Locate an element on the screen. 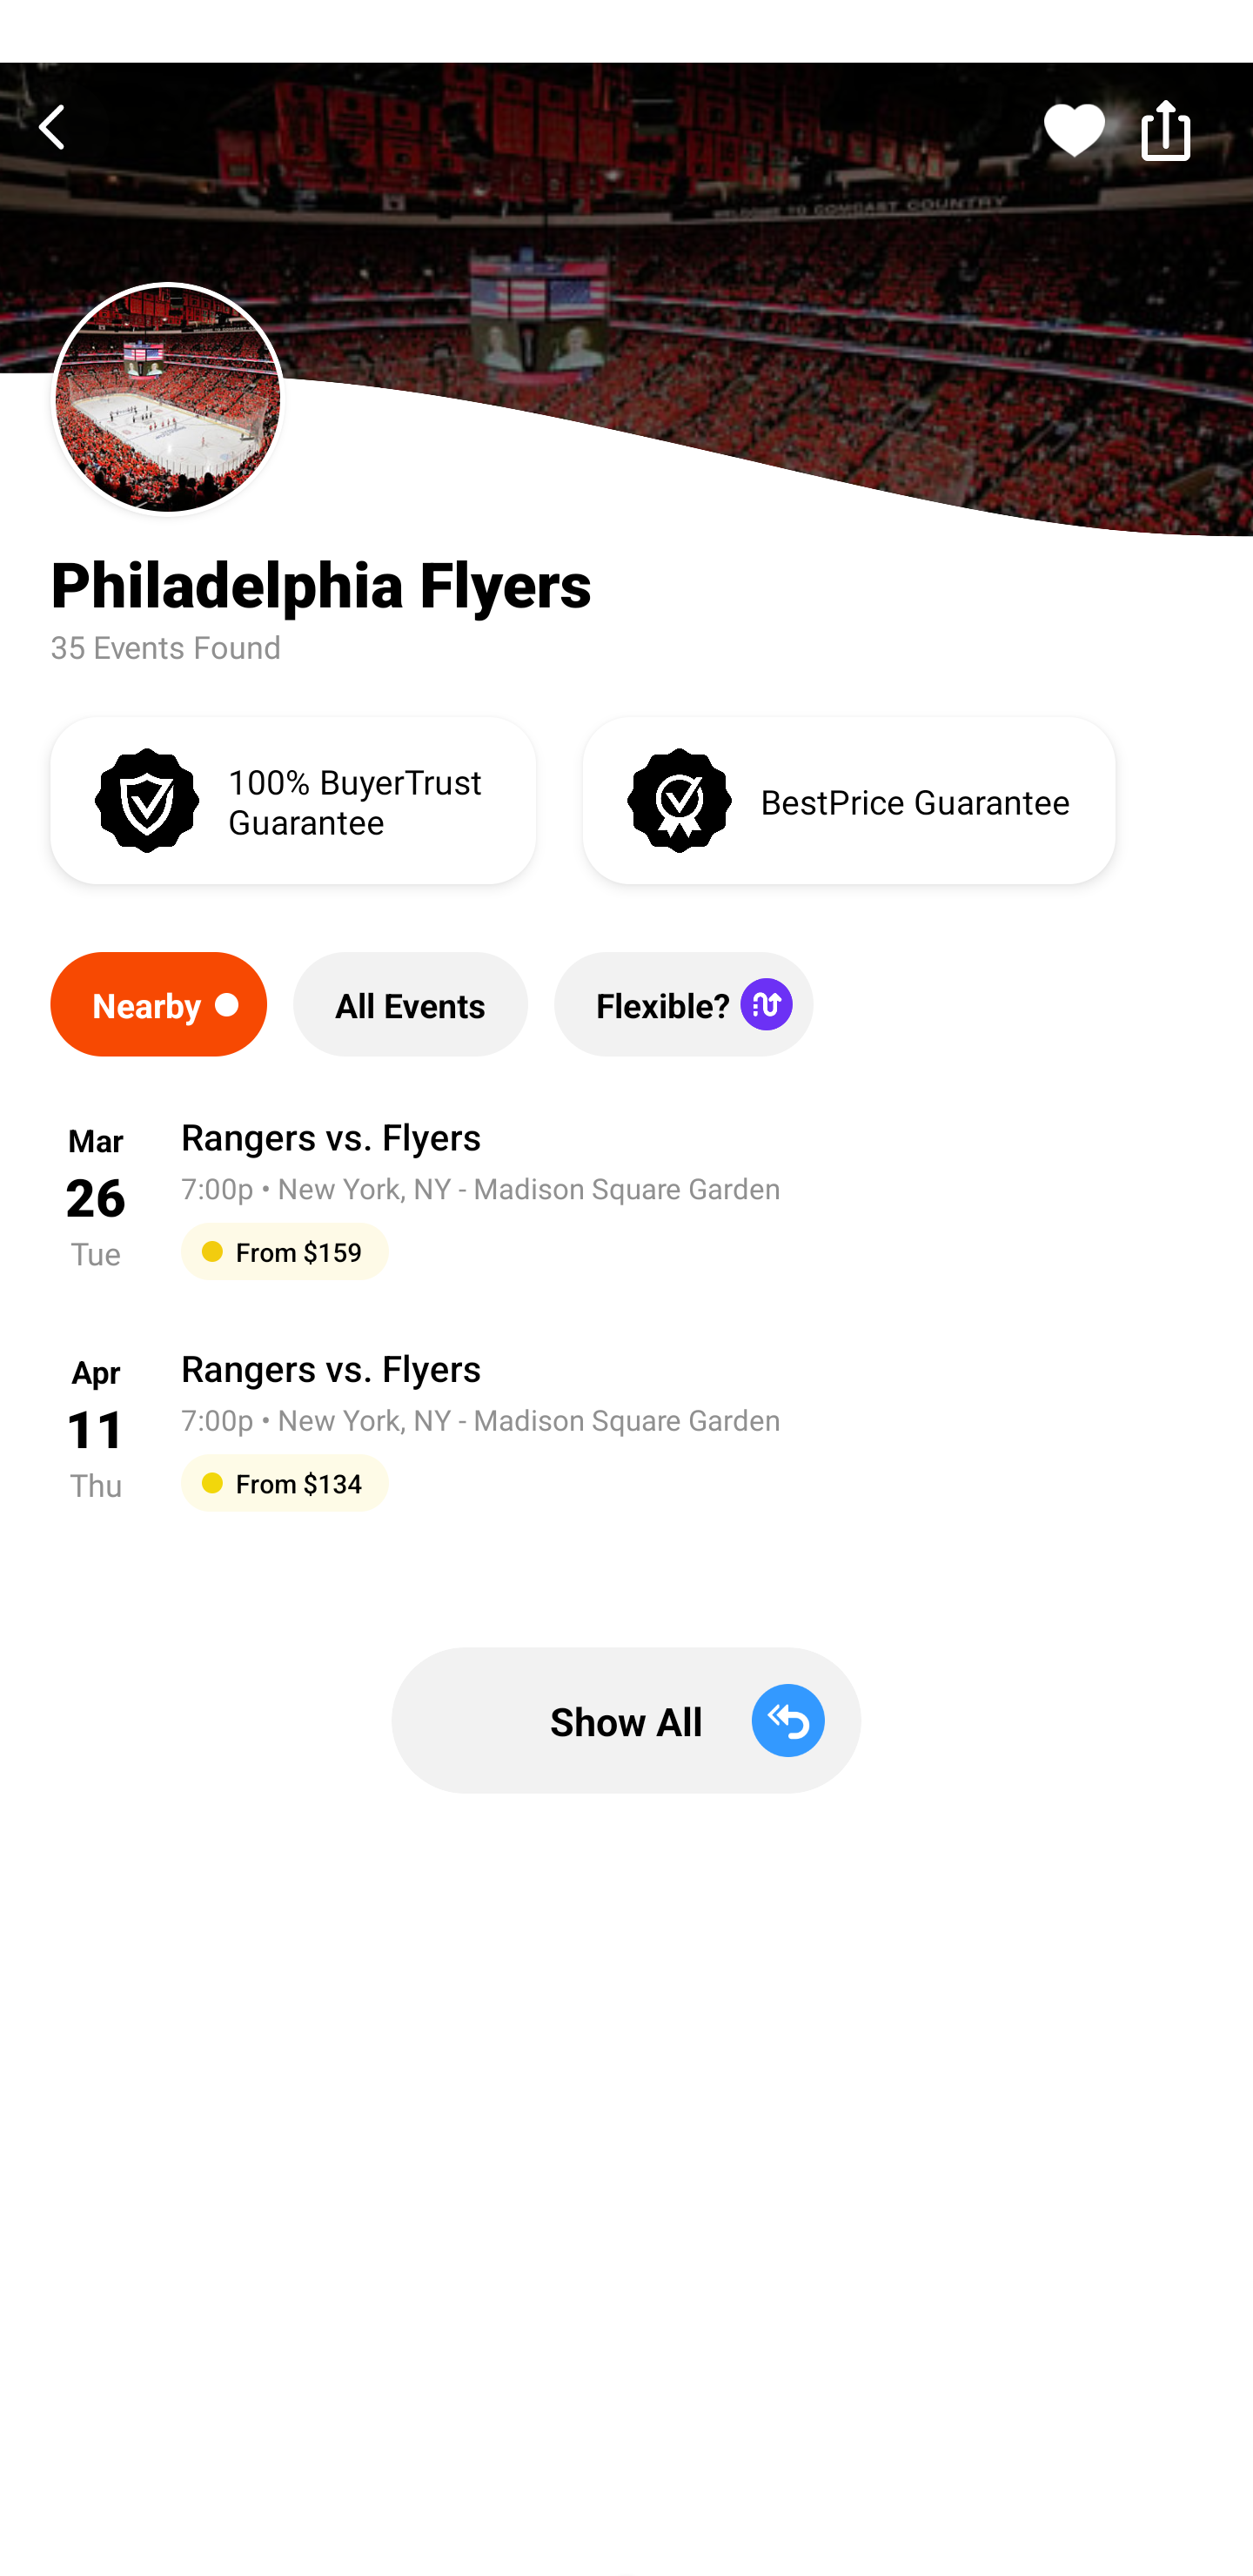  Flexible? is located at coordinates (683, 1004).